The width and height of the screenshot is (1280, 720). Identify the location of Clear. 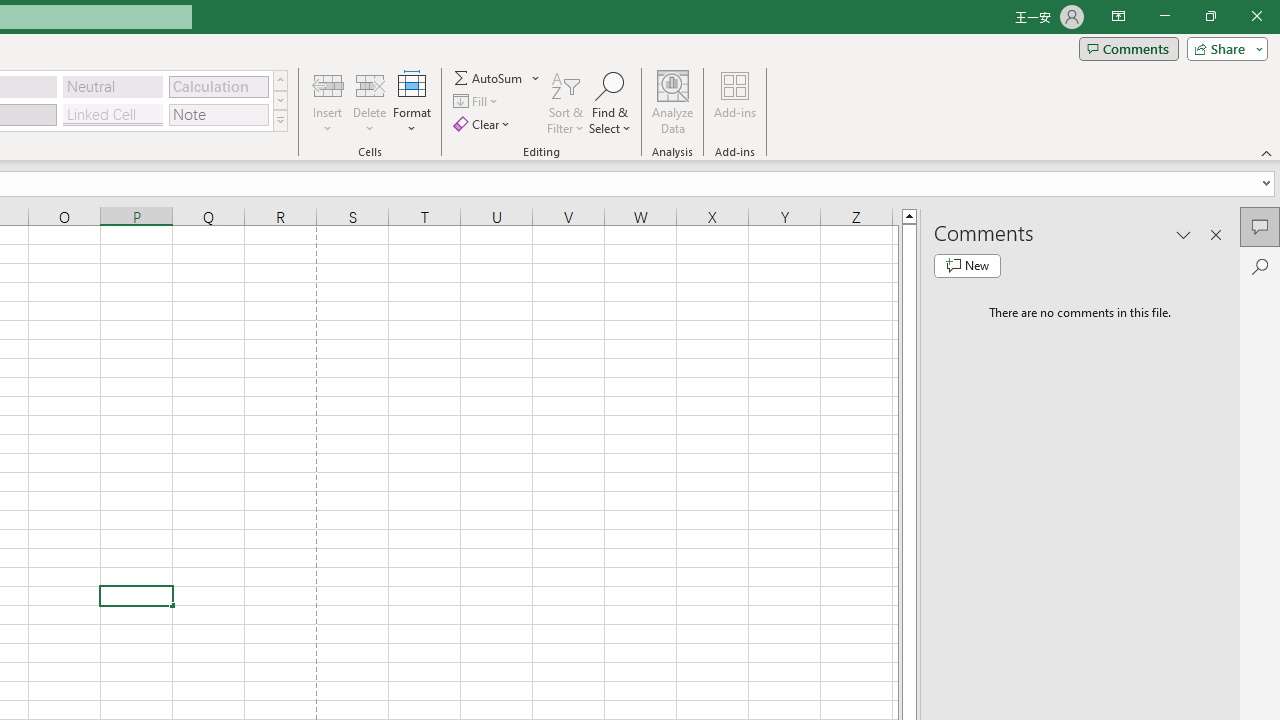
(484, 124).